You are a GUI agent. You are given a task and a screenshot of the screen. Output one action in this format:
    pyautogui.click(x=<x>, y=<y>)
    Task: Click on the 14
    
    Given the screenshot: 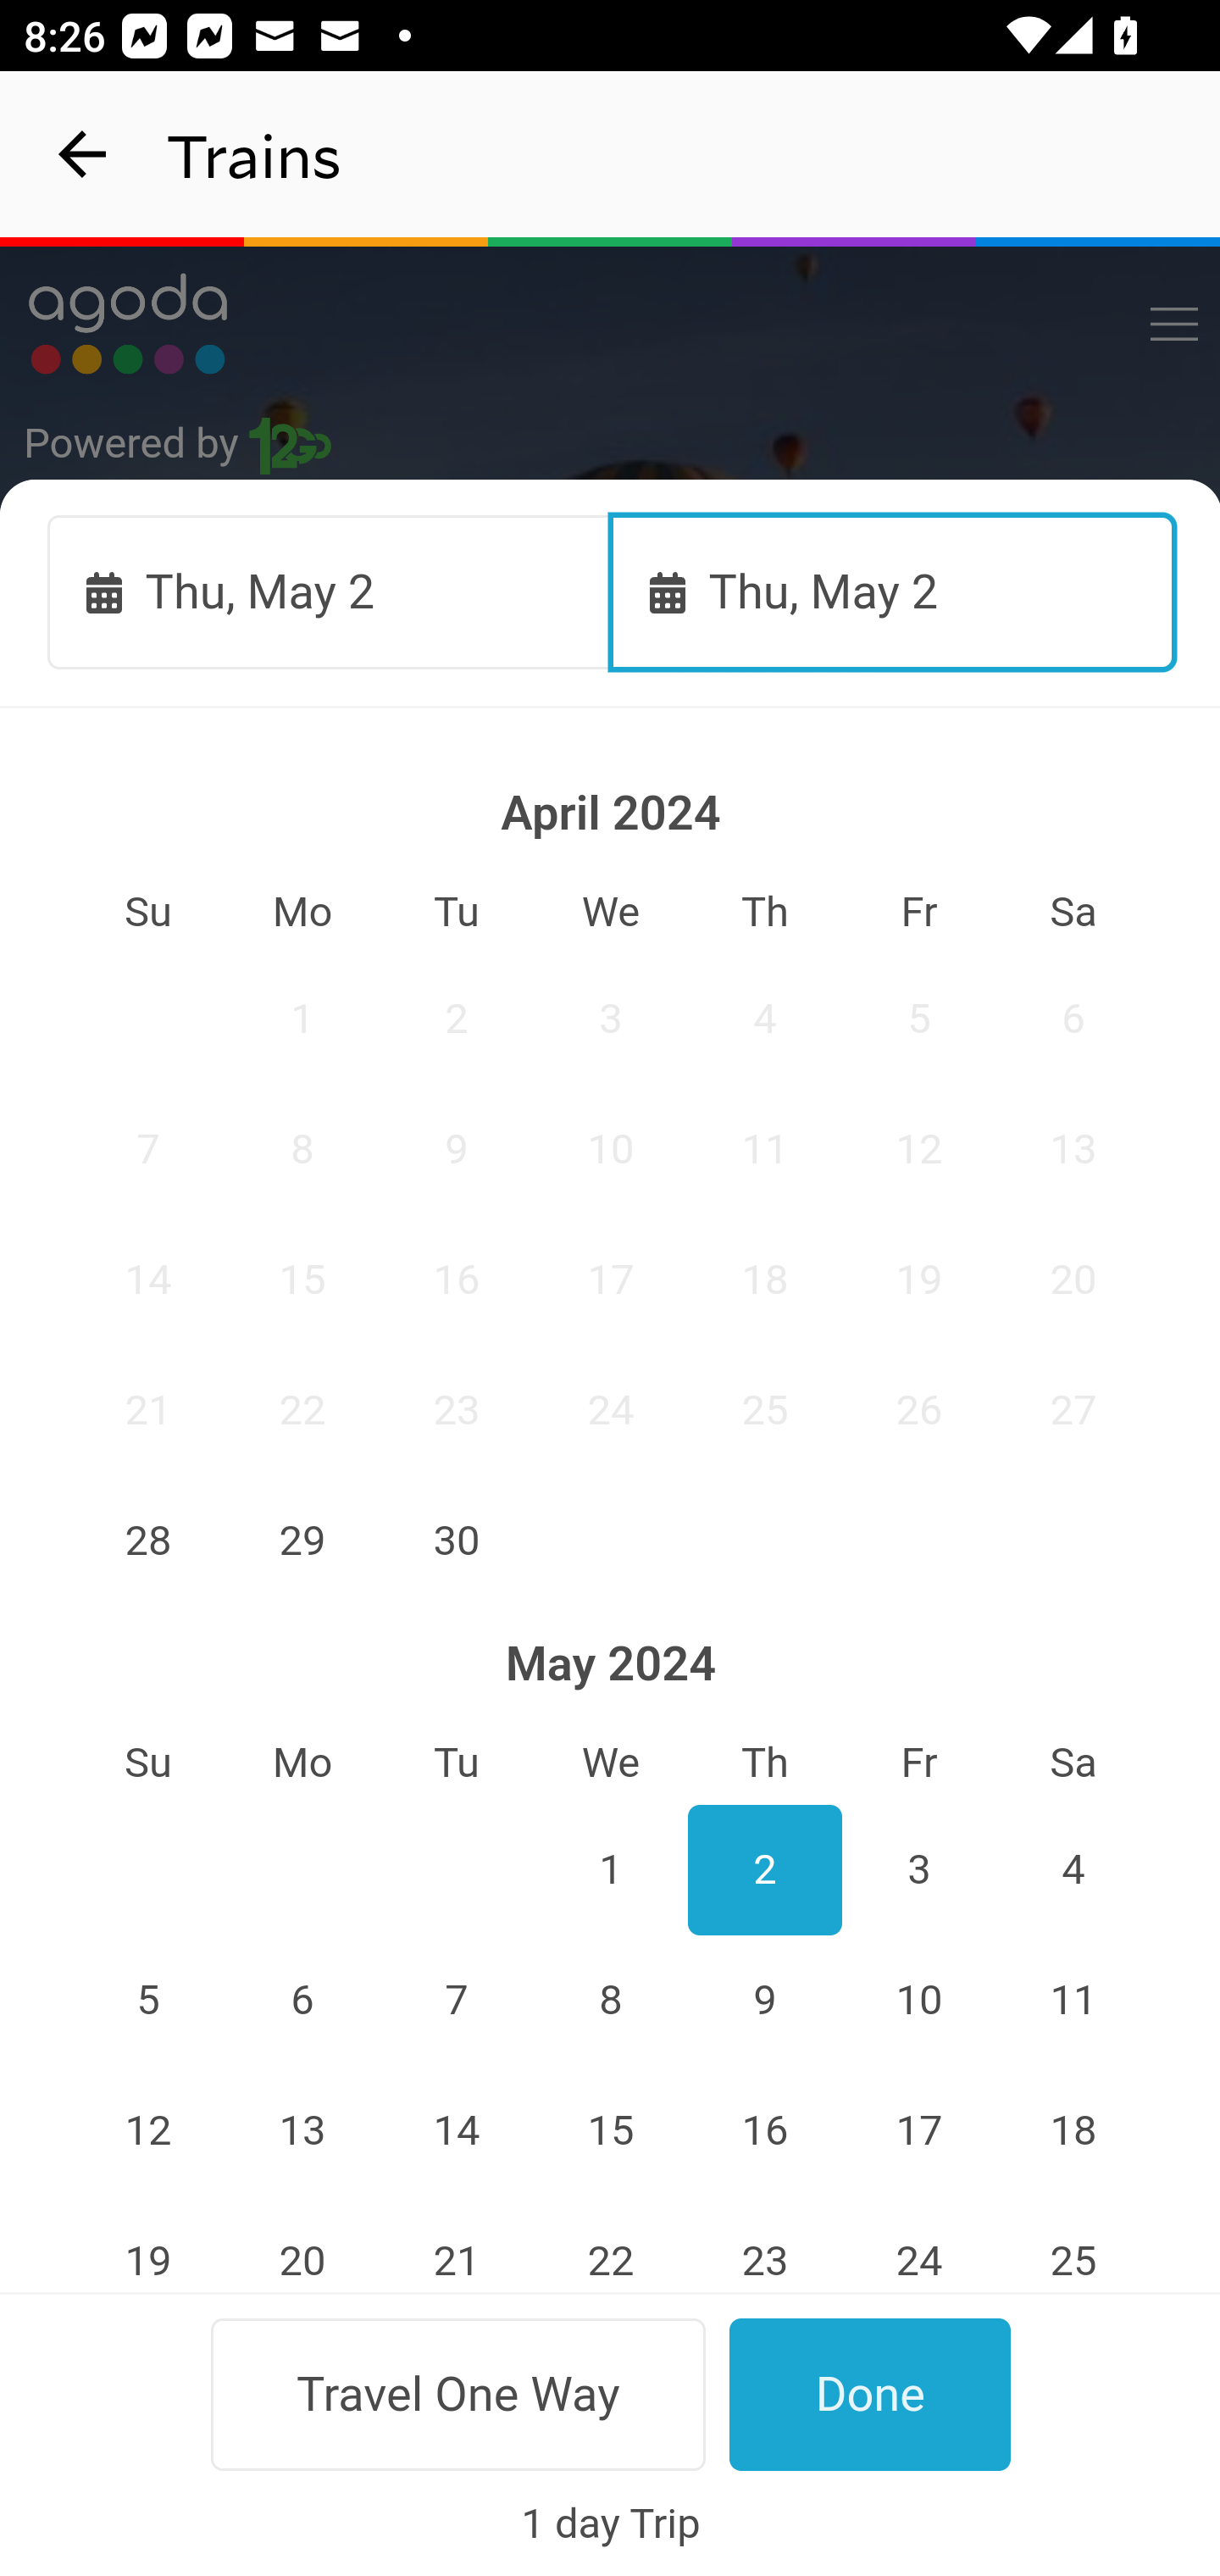 What is the action you would take?
    pyautogui.click(x=147, y=1280)
    